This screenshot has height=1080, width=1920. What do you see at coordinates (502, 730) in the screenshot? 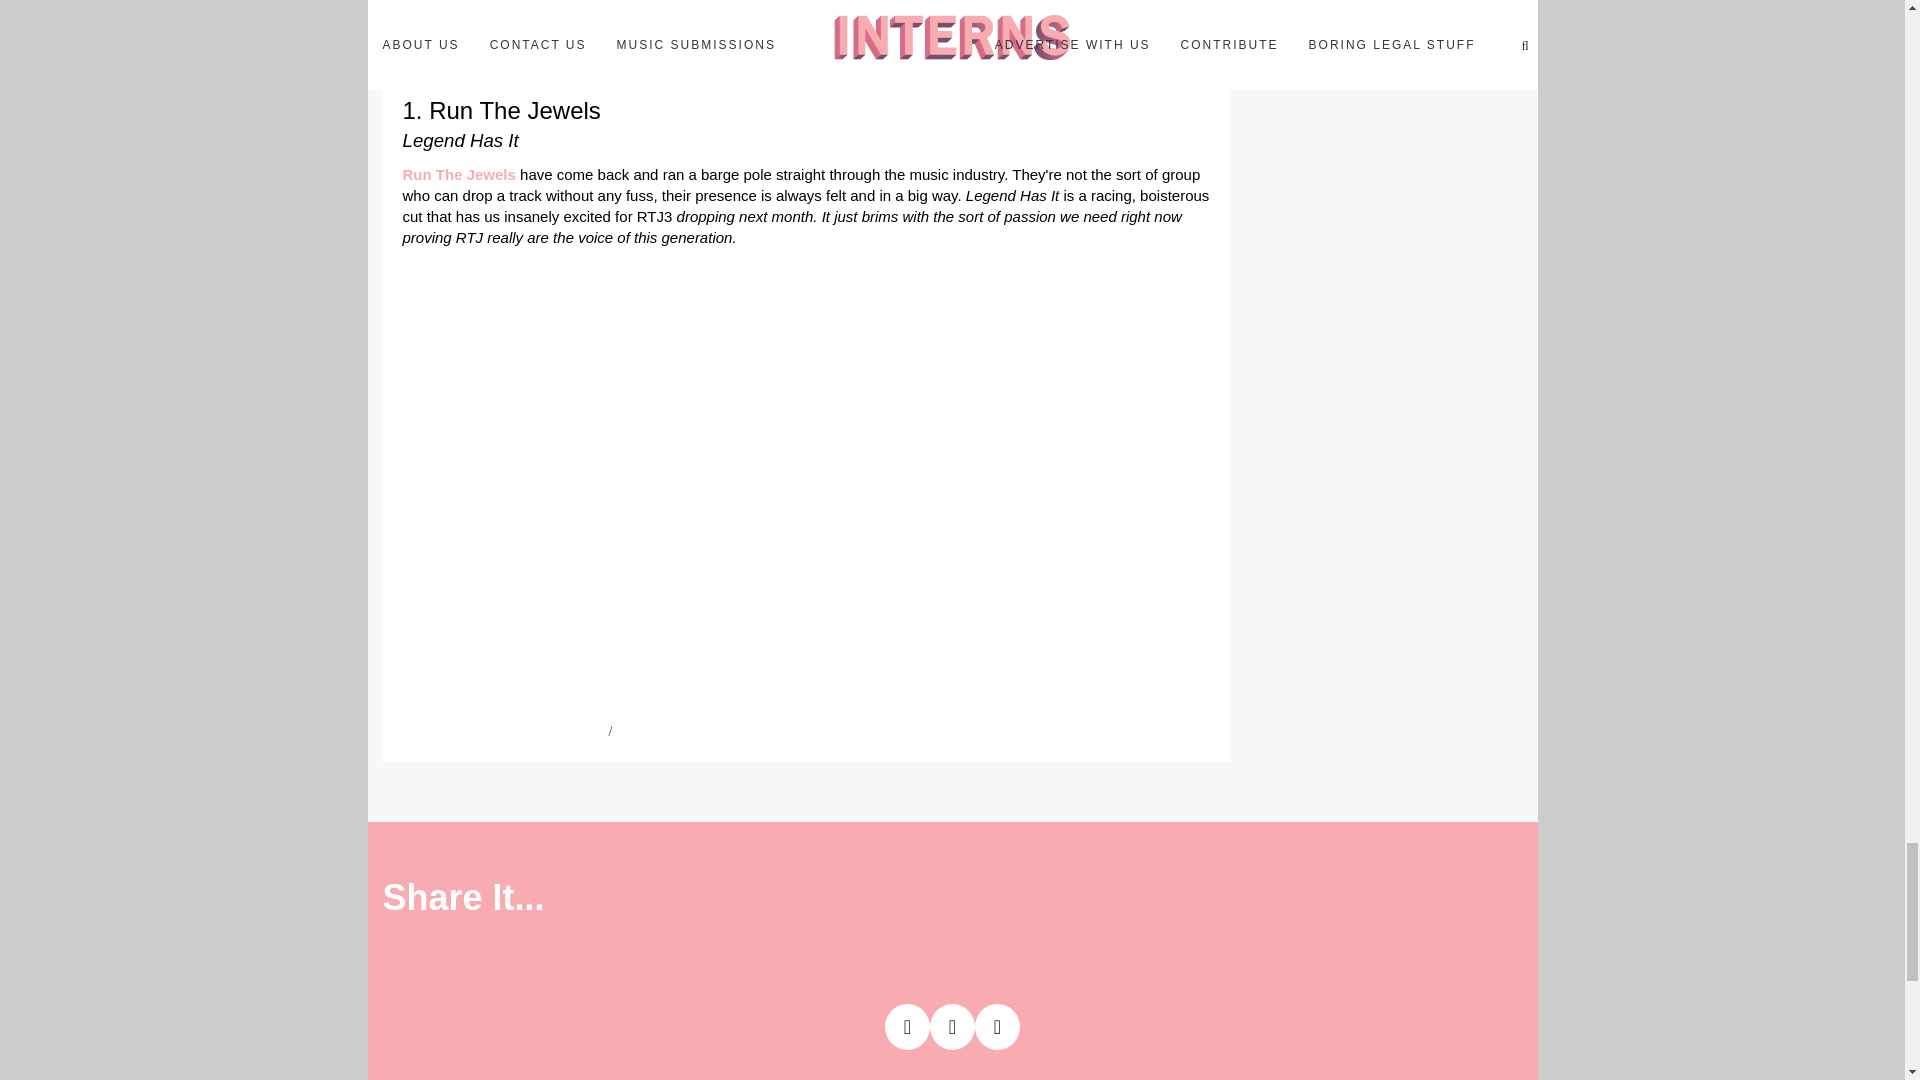
I see `10 songs you need to hear this week` at bounding box center [502, 730].